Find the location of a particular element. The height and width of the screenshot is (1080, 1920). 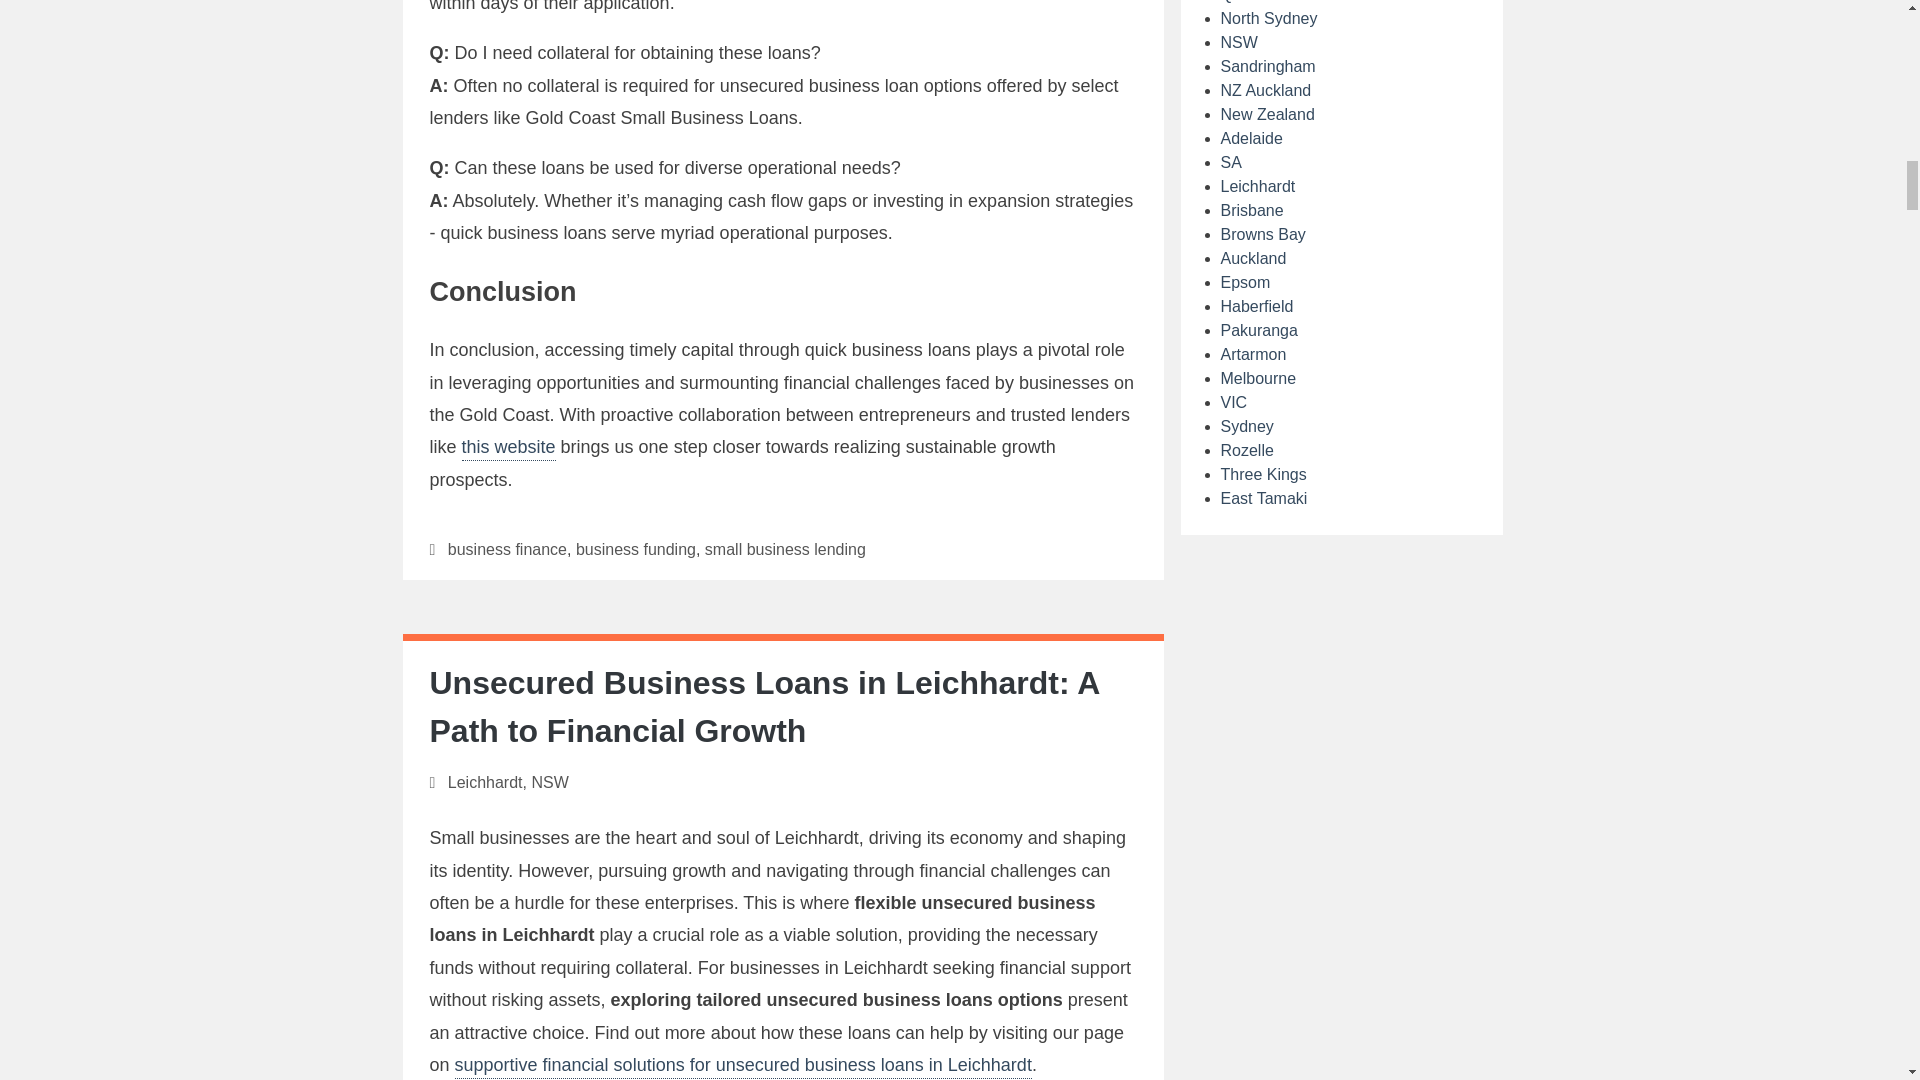

Leichhardt is located at coordinates (484, 782).